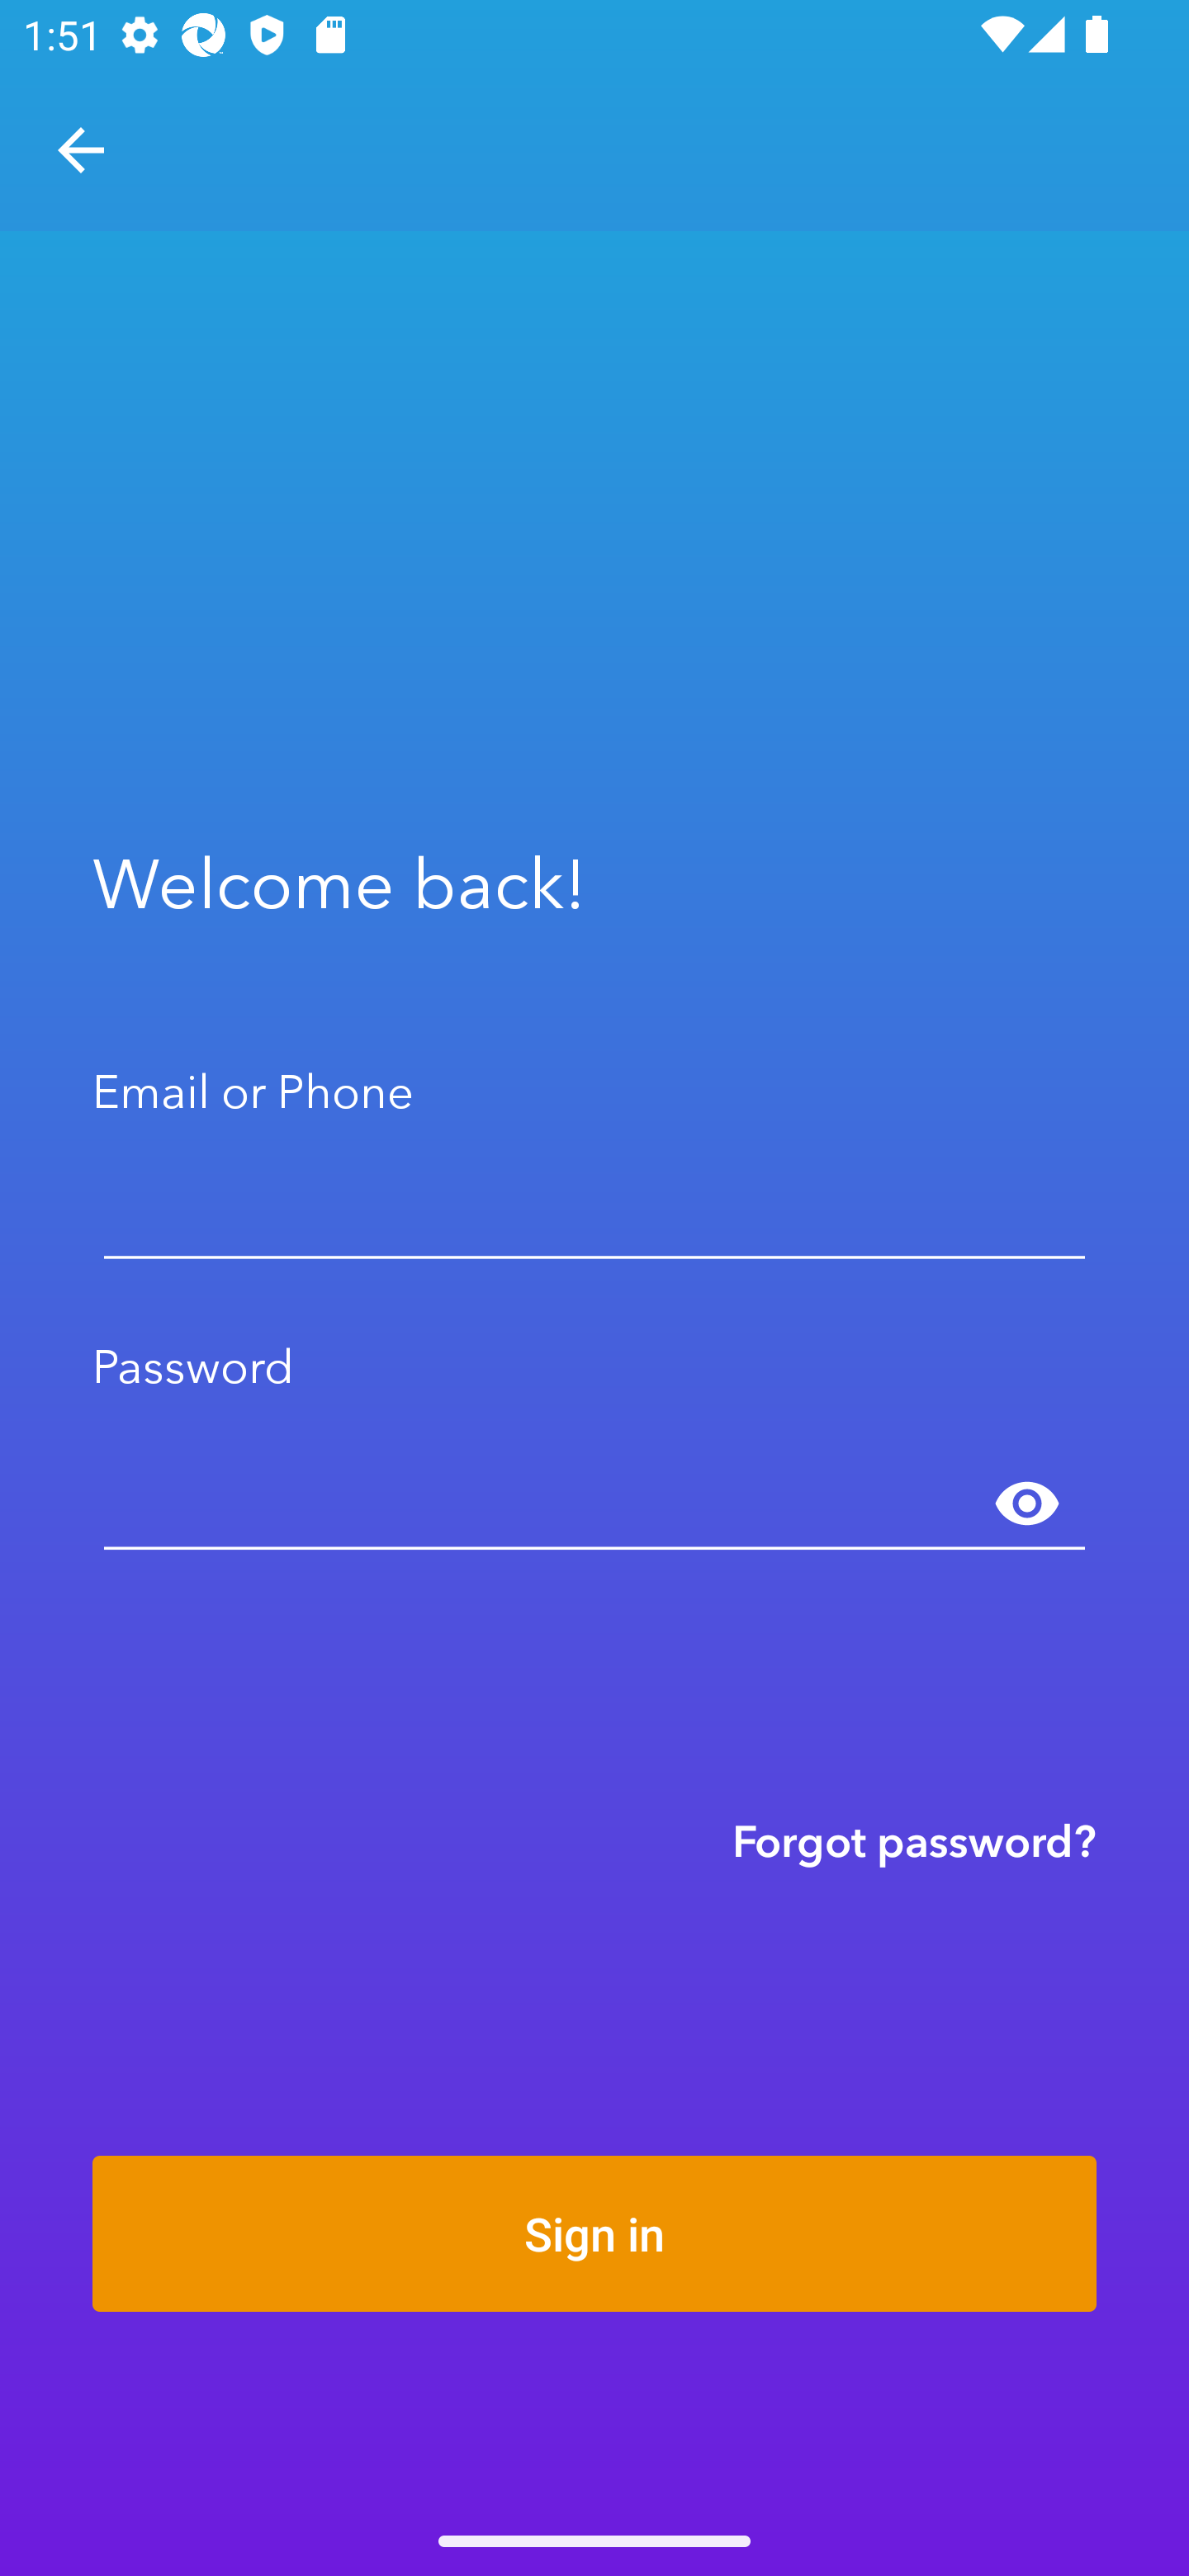  Describe the element at coordinates (914, 1840) in the screenshot. I see `Forgot password?` at that location.